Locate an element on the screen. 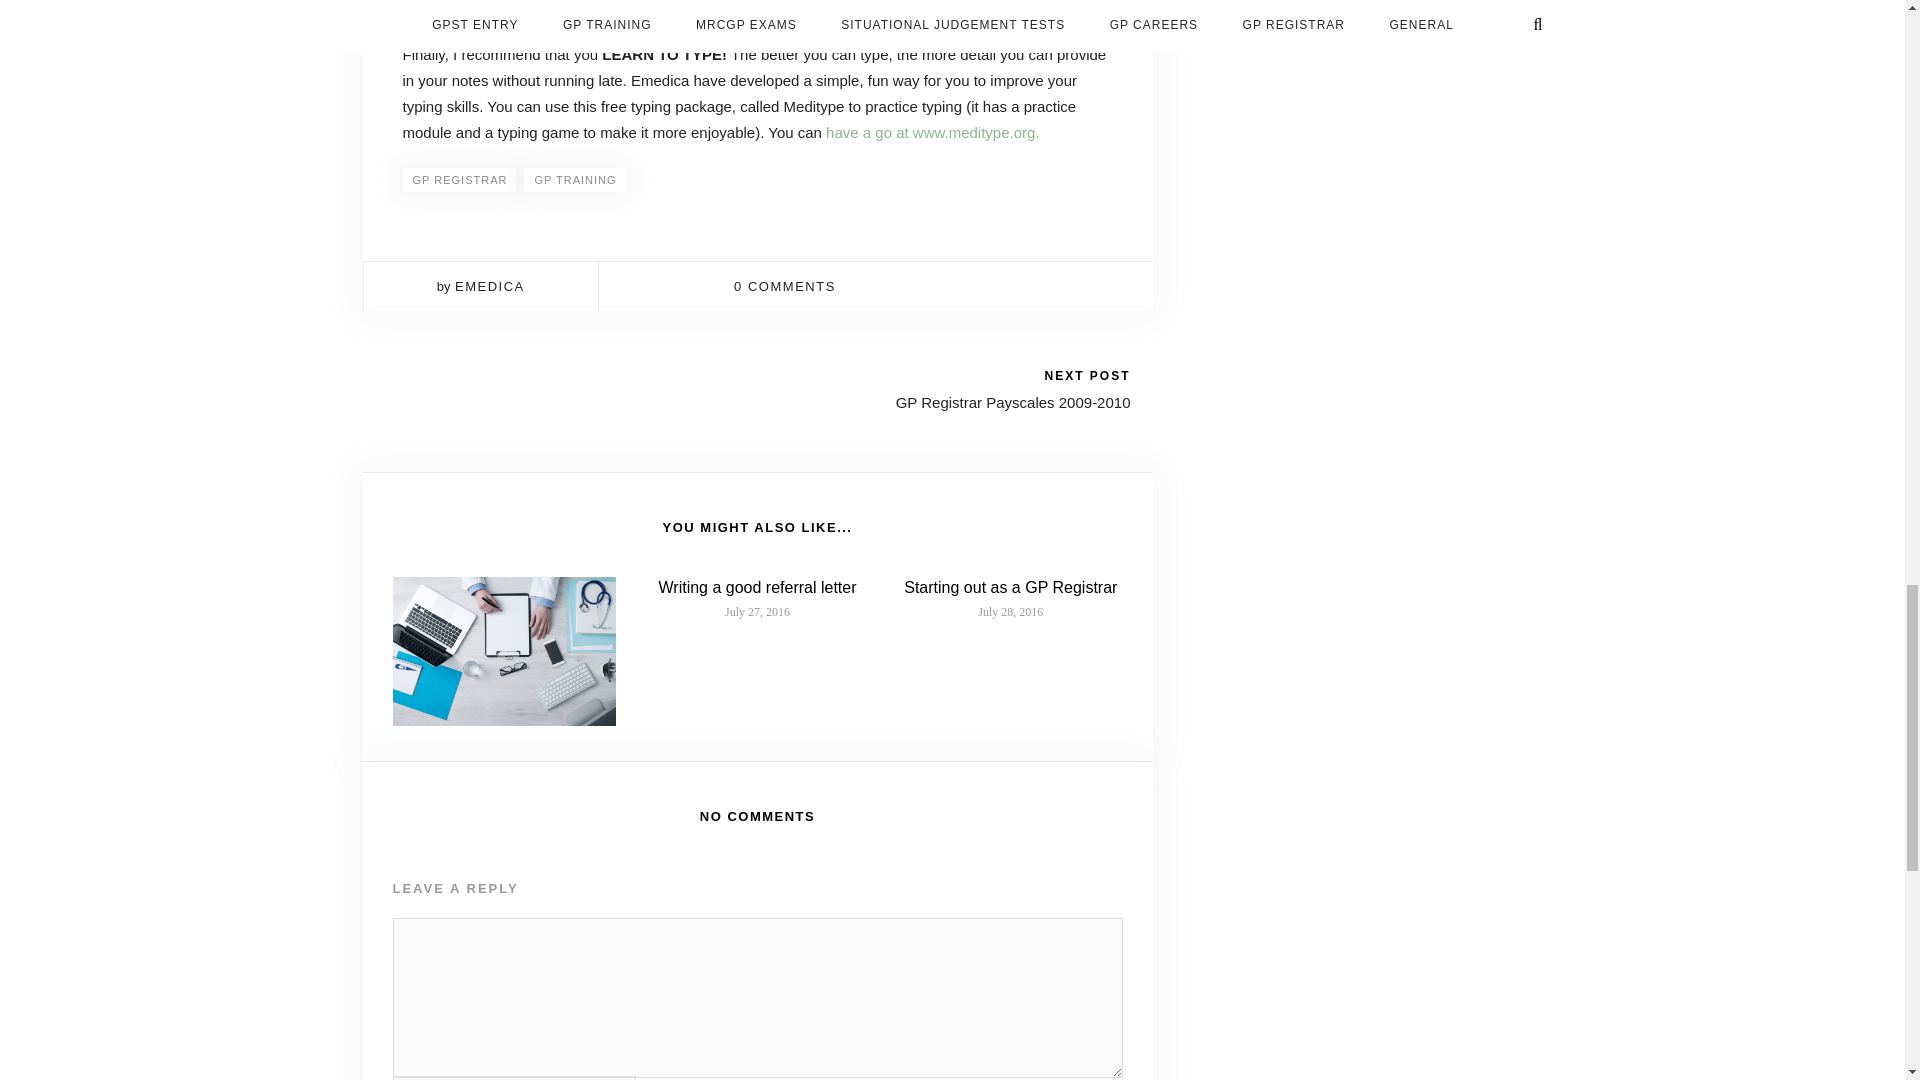 The height and width of the screenshot is (1080, 1920). have a go at www.meditype.org. is located at coordinates (932, 132).